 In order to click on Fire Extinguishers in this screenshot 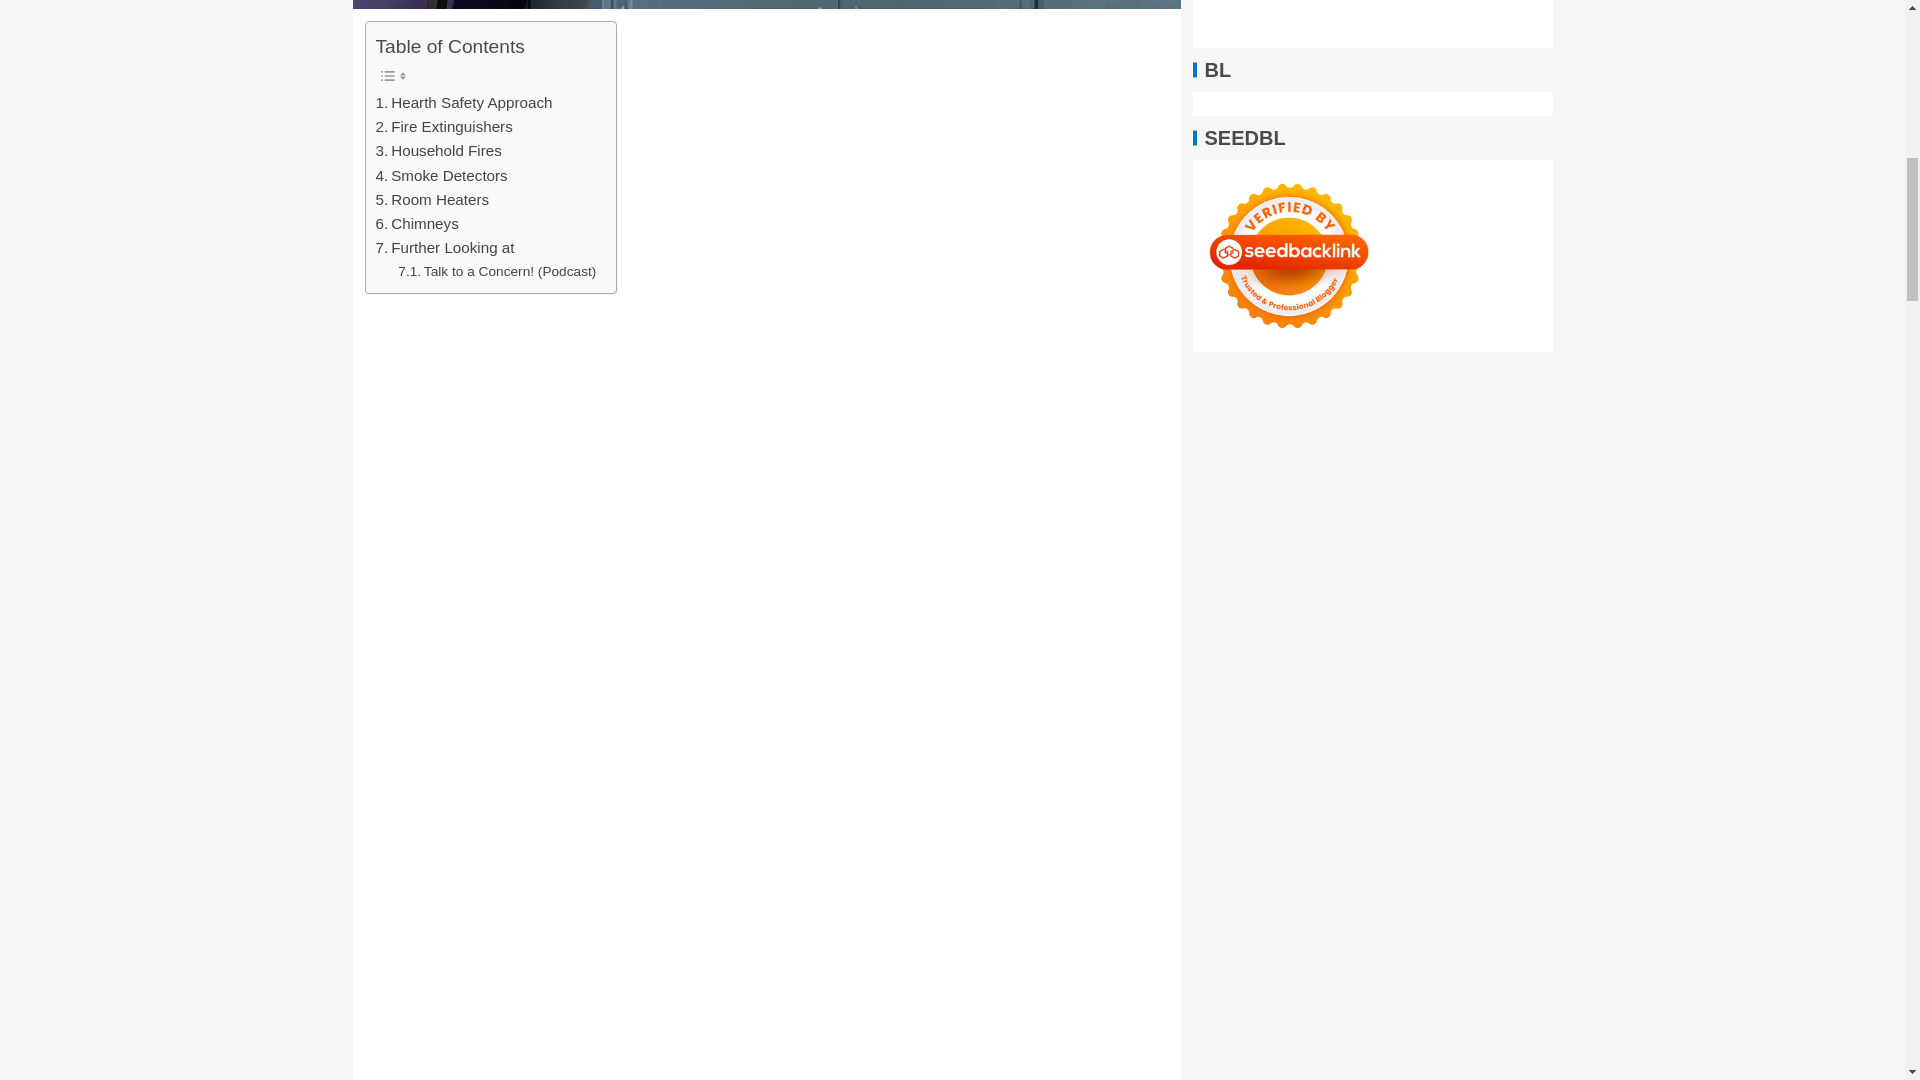, I will do `click(444, 126)`.